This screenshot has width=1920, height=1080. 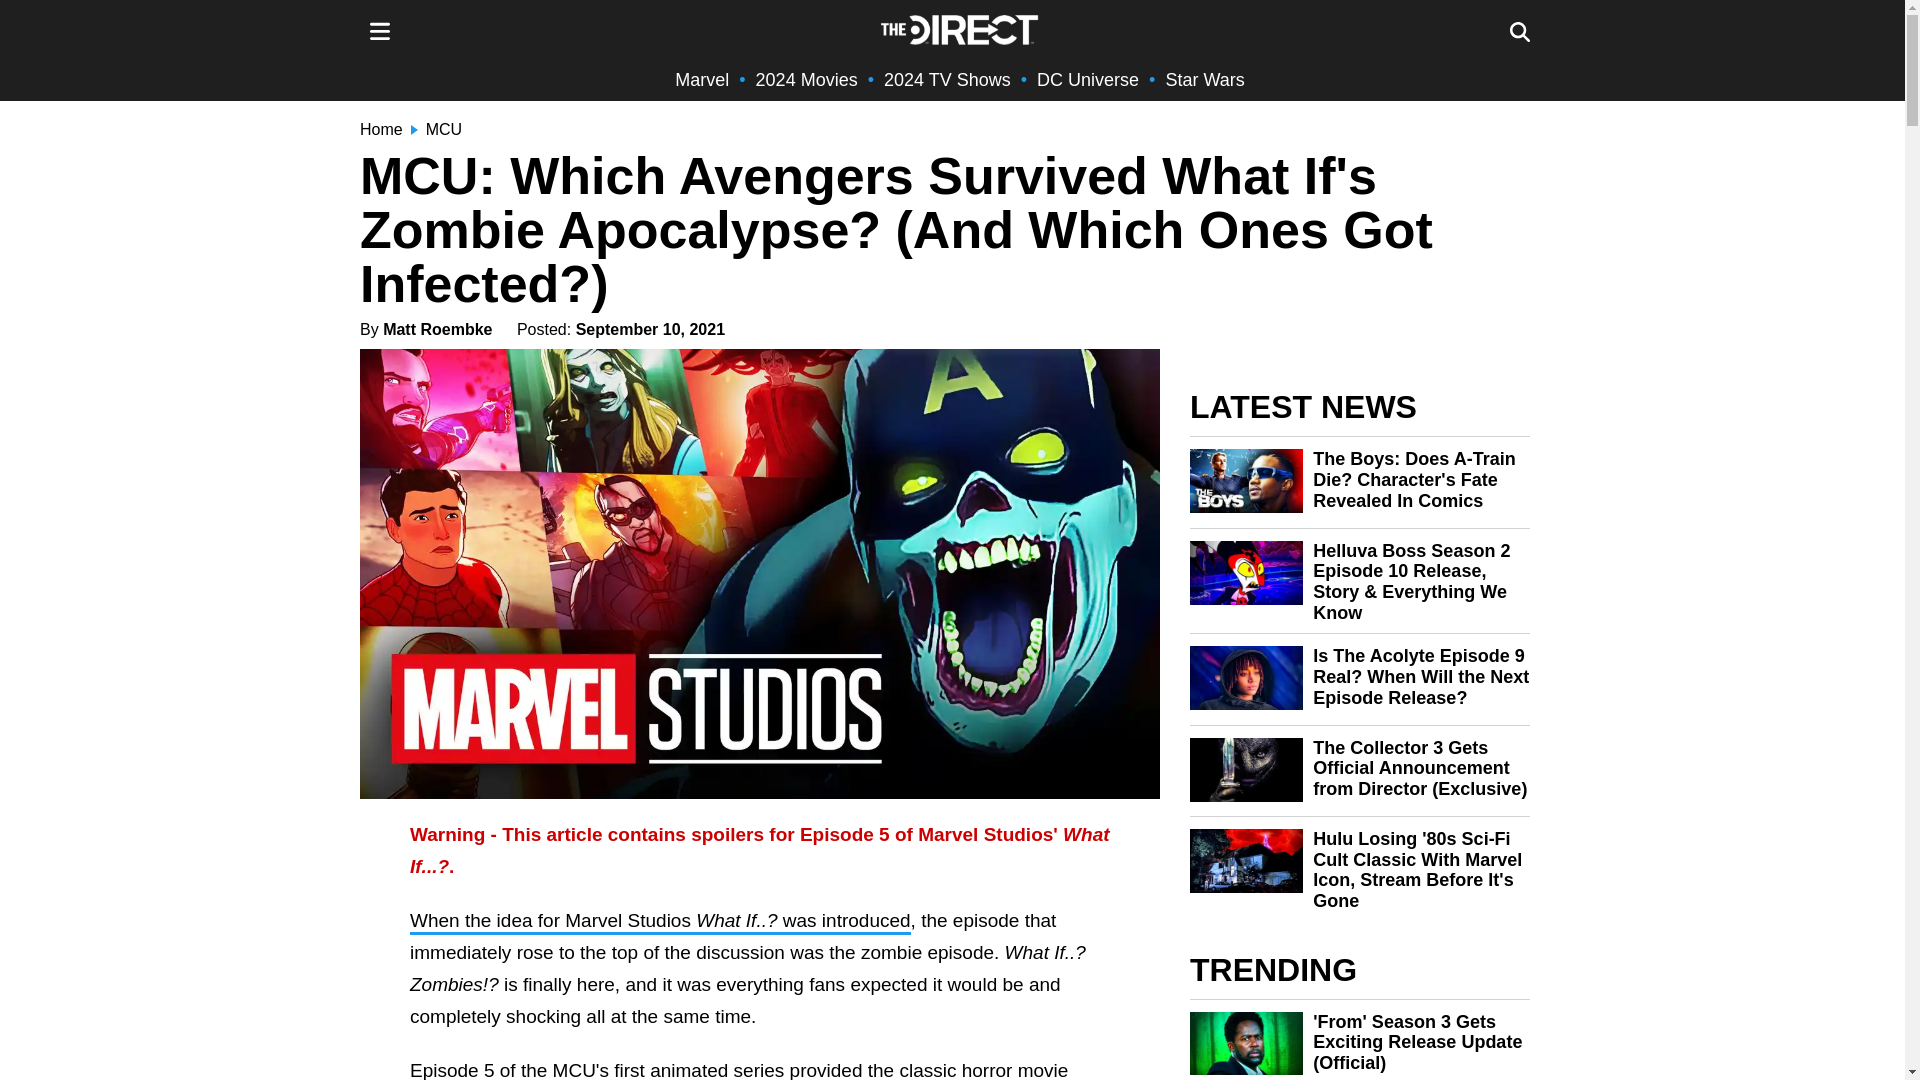 What do you see at coordinates (947, 80) in the screenshot?
I see `2024 TV Shows` at bounding box center [947, 80].